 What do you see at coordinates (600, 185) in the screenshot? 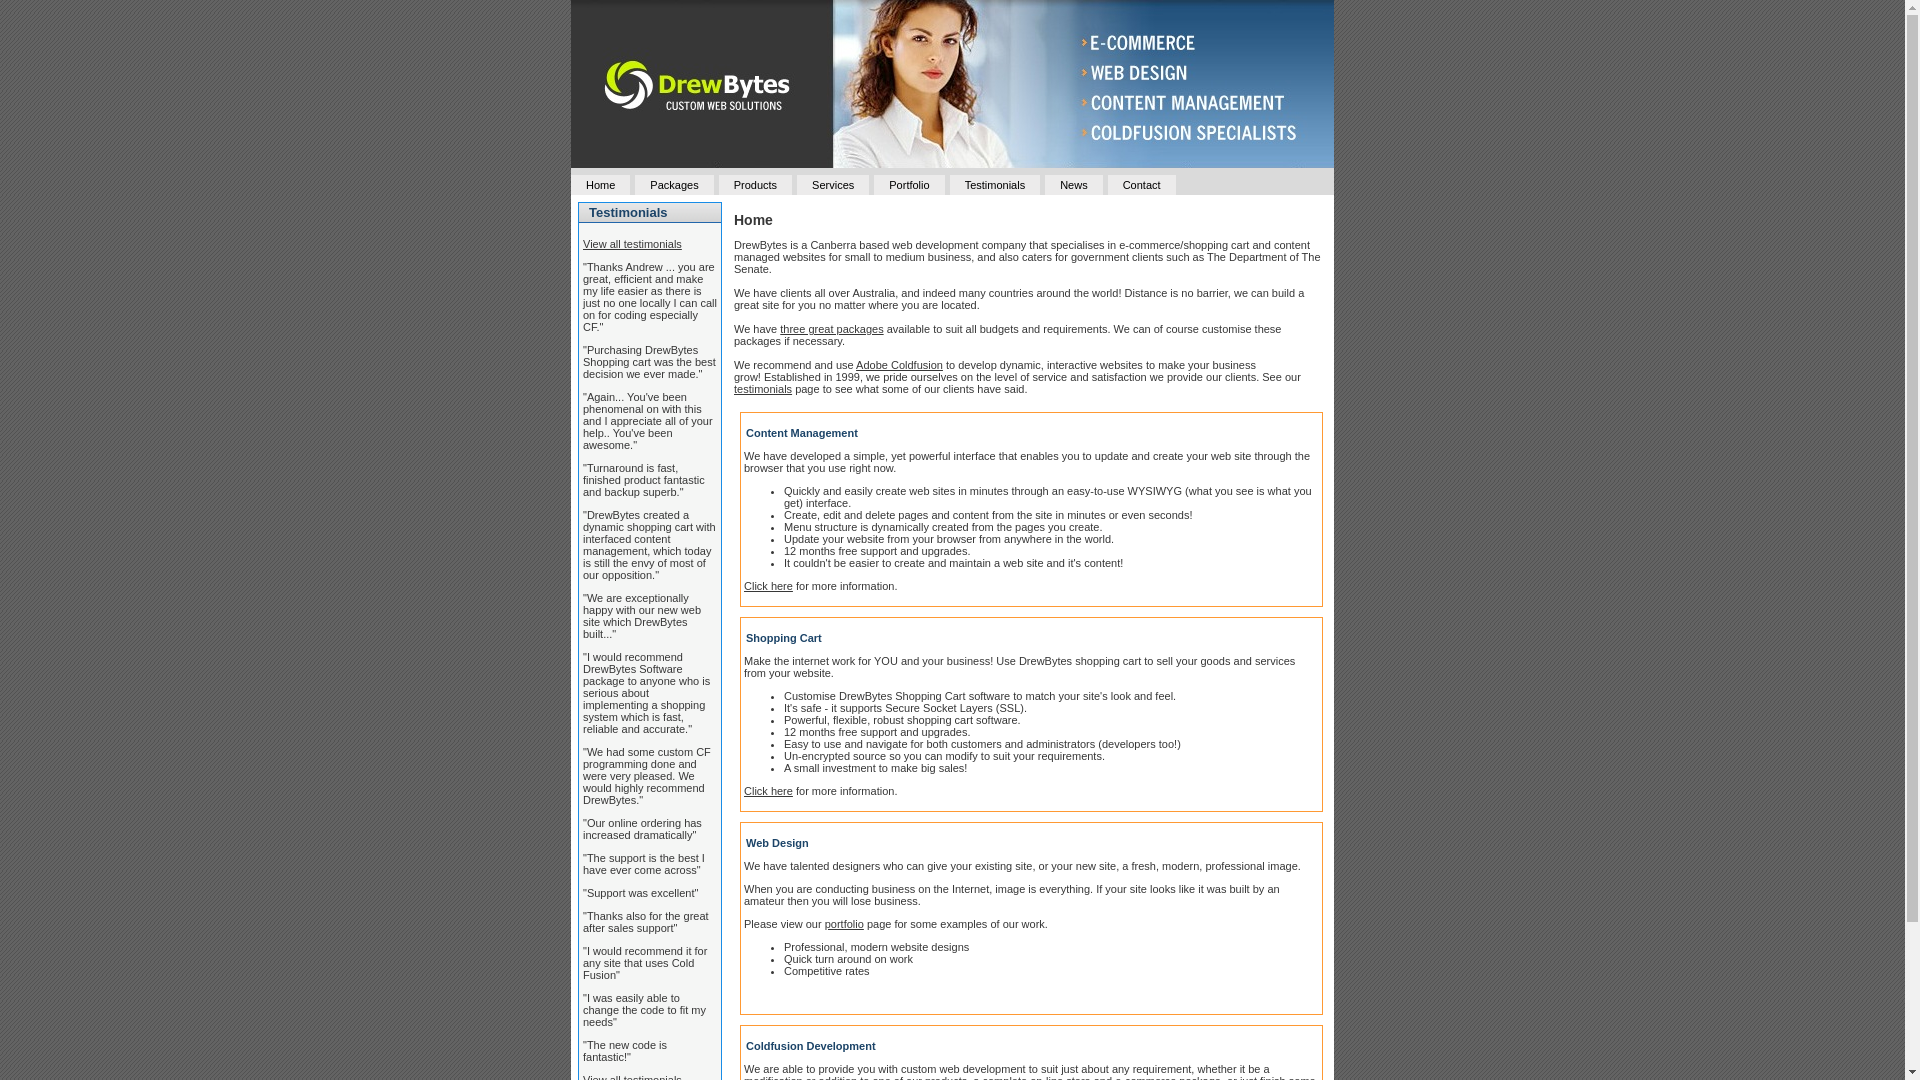
I see `Home` at bounding box center [600, 185].